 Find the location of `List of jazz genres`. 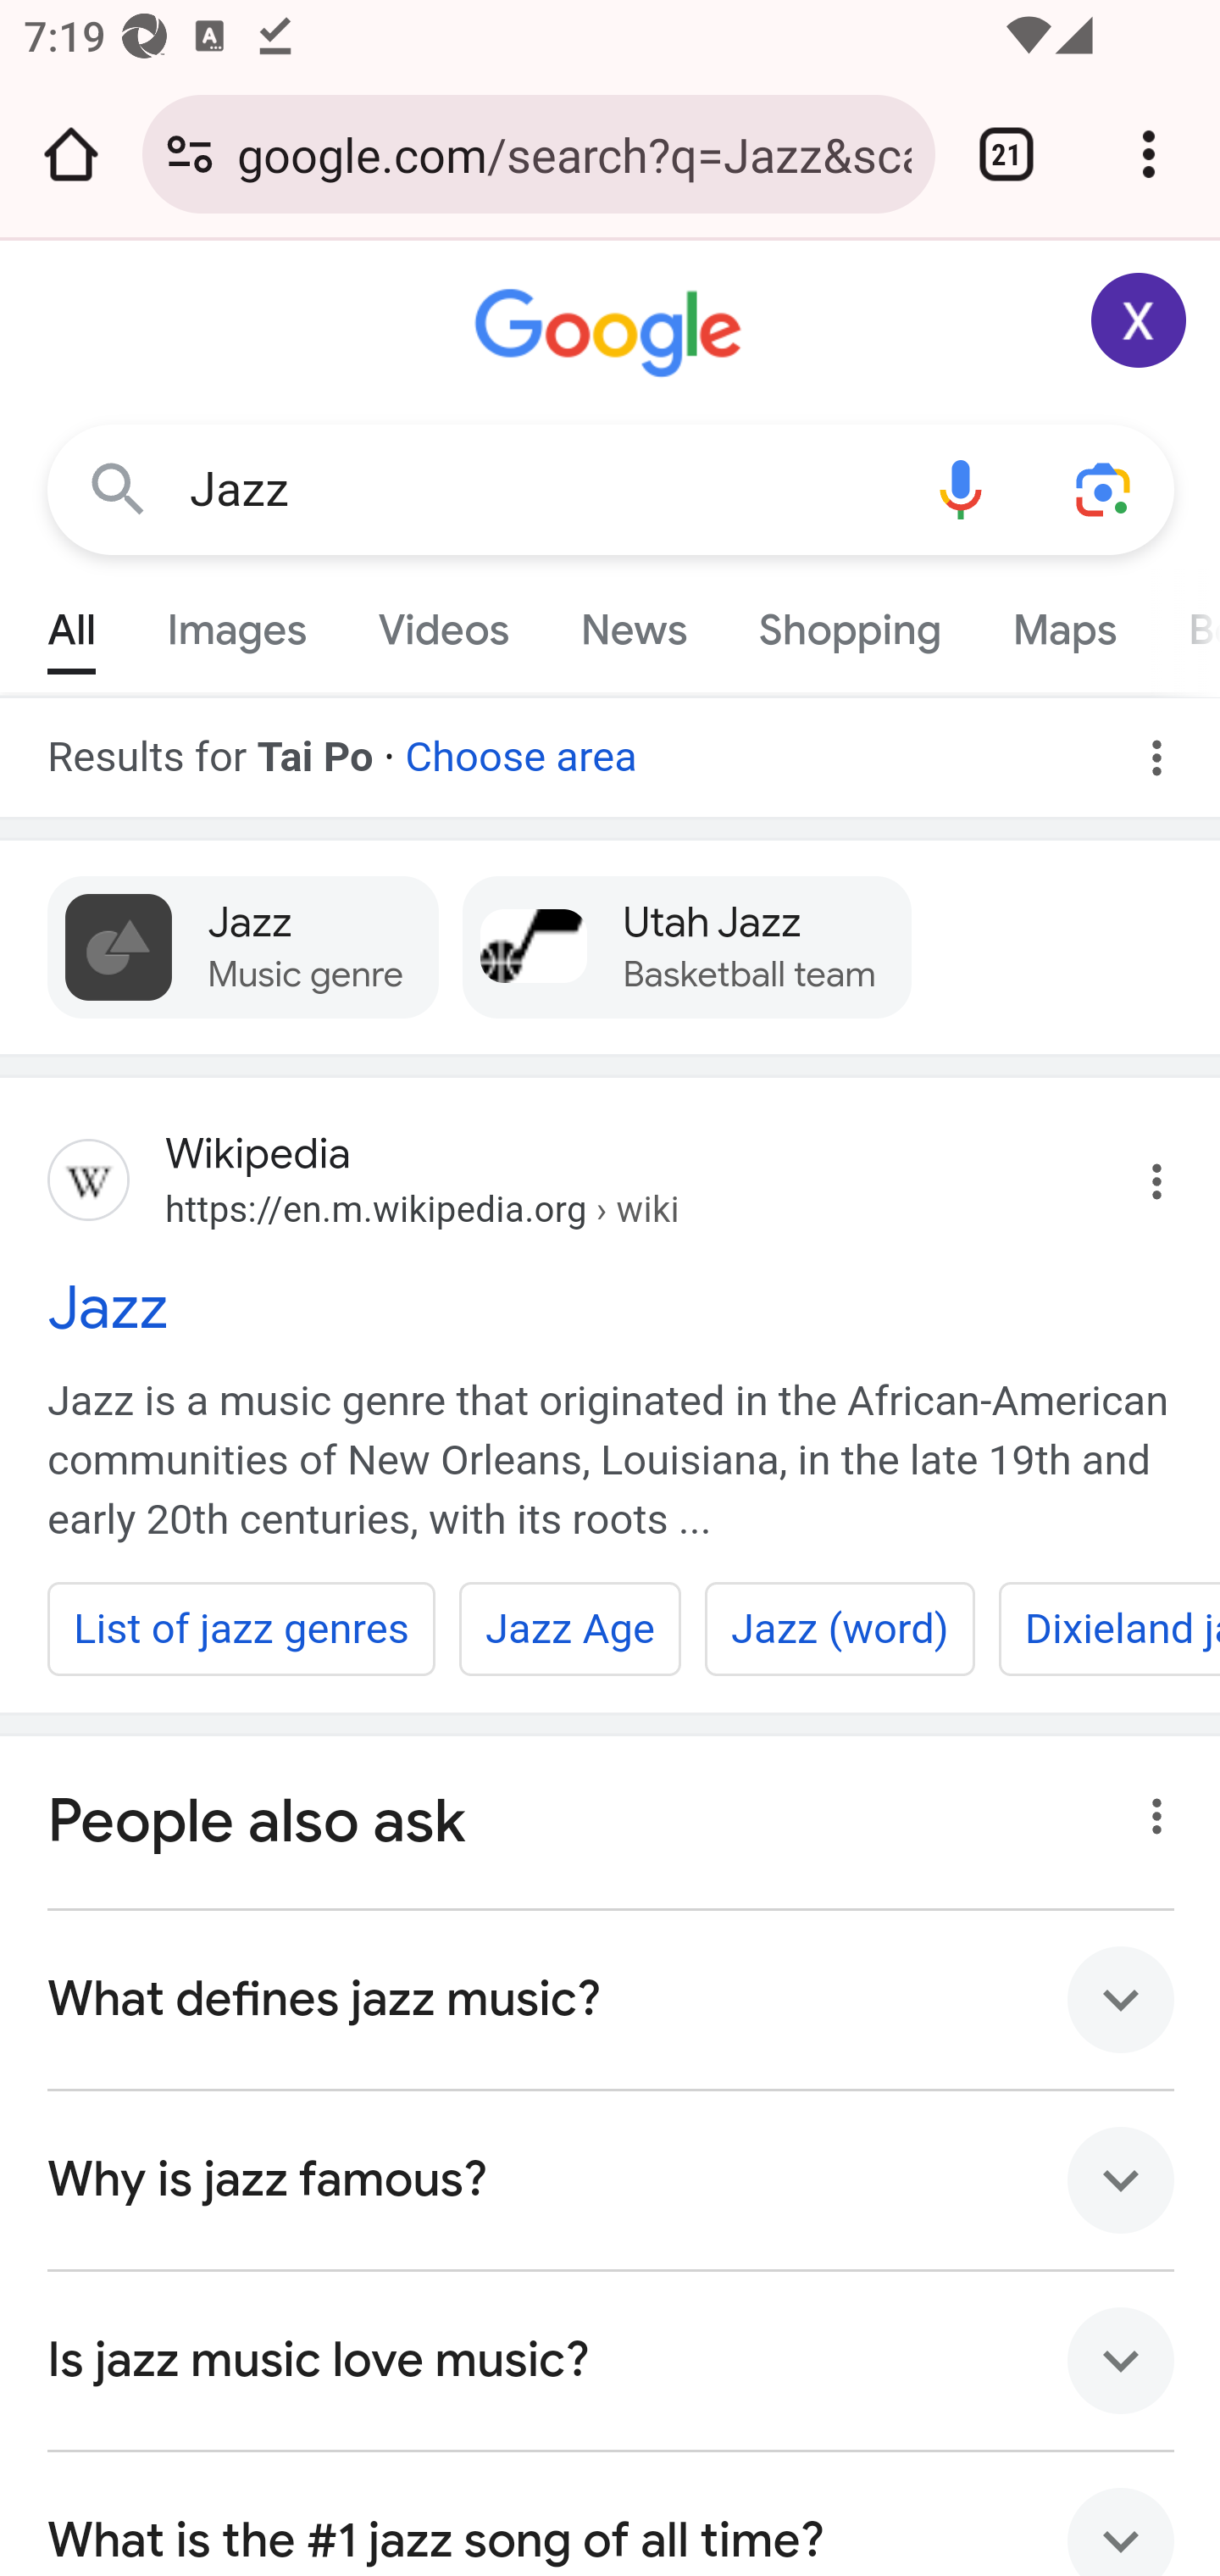

List of jazz genres is located at coordinates (243, 1629).